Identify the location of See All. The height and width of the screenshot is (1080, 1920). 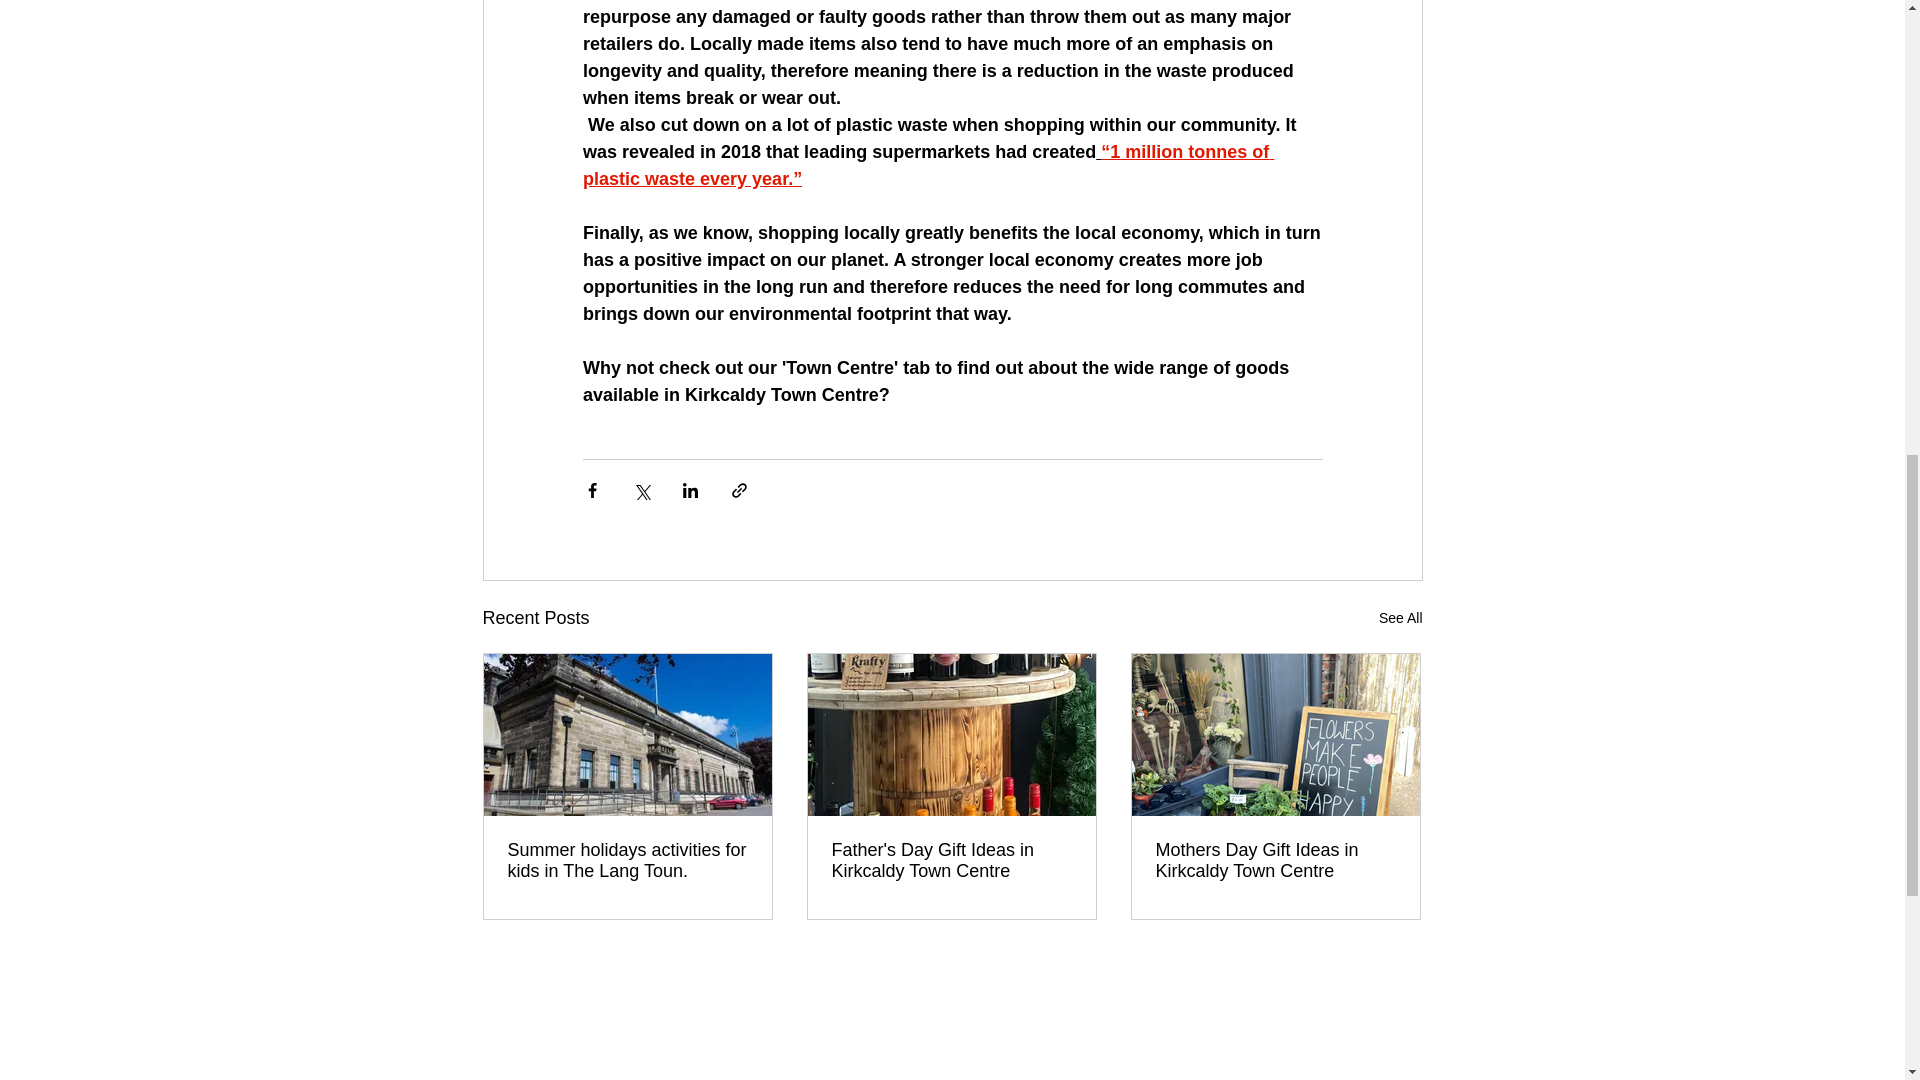
(1400, 618).